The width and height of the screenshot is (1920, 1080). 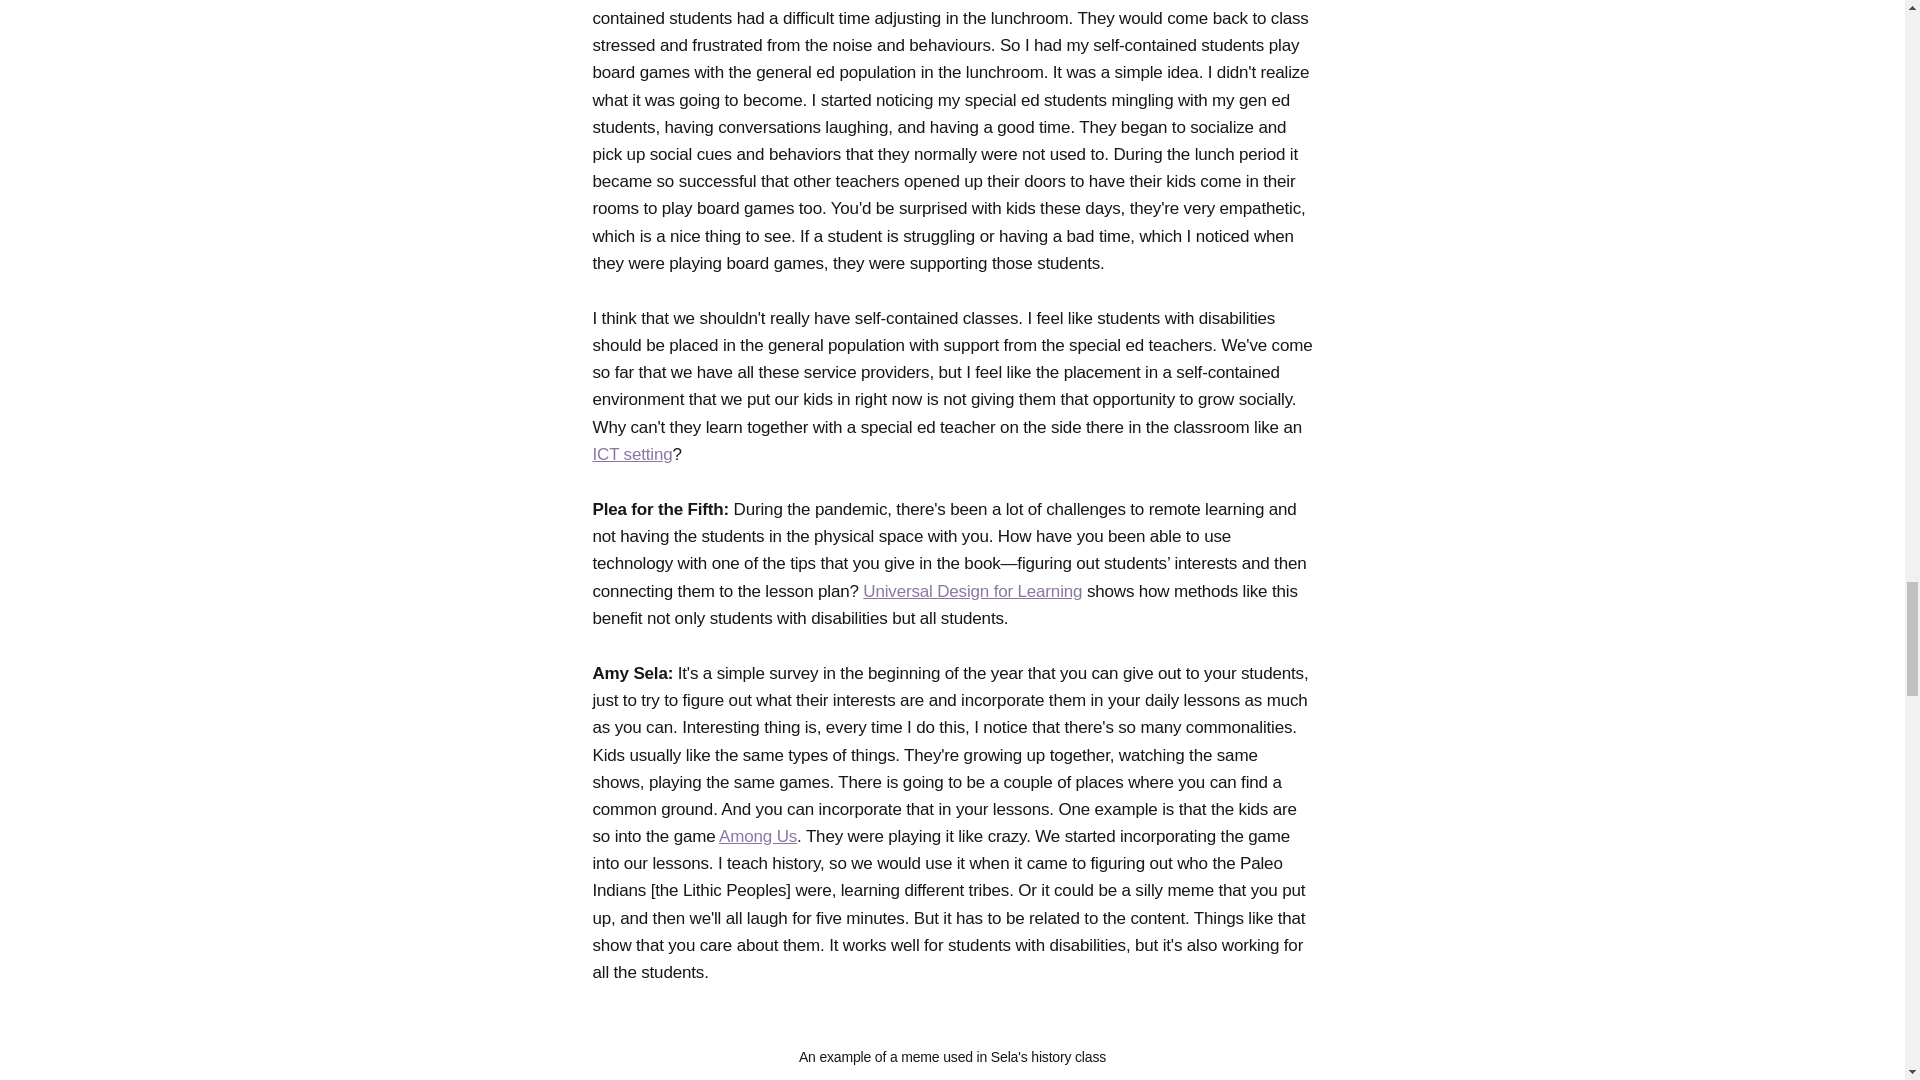 I want to click on ICT setting, so click(x=632, y=454).